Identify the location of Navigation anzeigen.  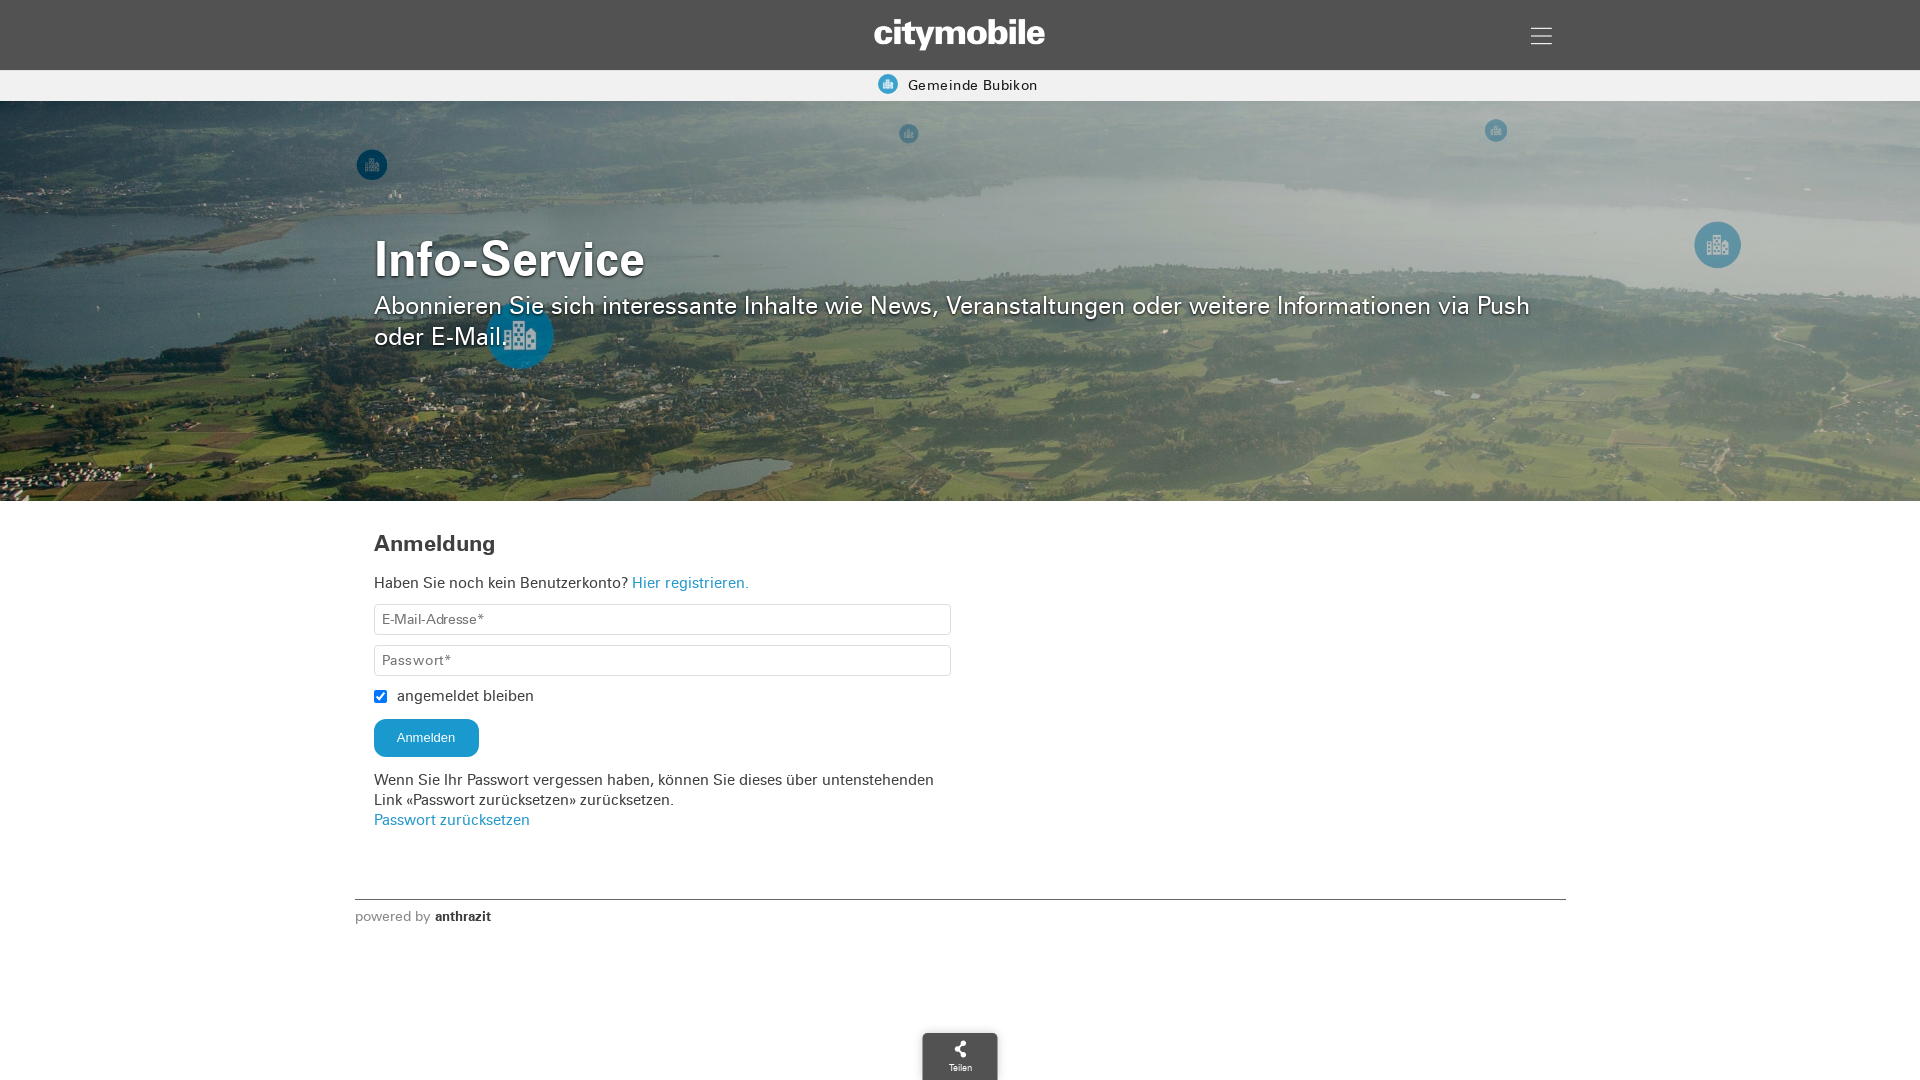
(1542, 33).